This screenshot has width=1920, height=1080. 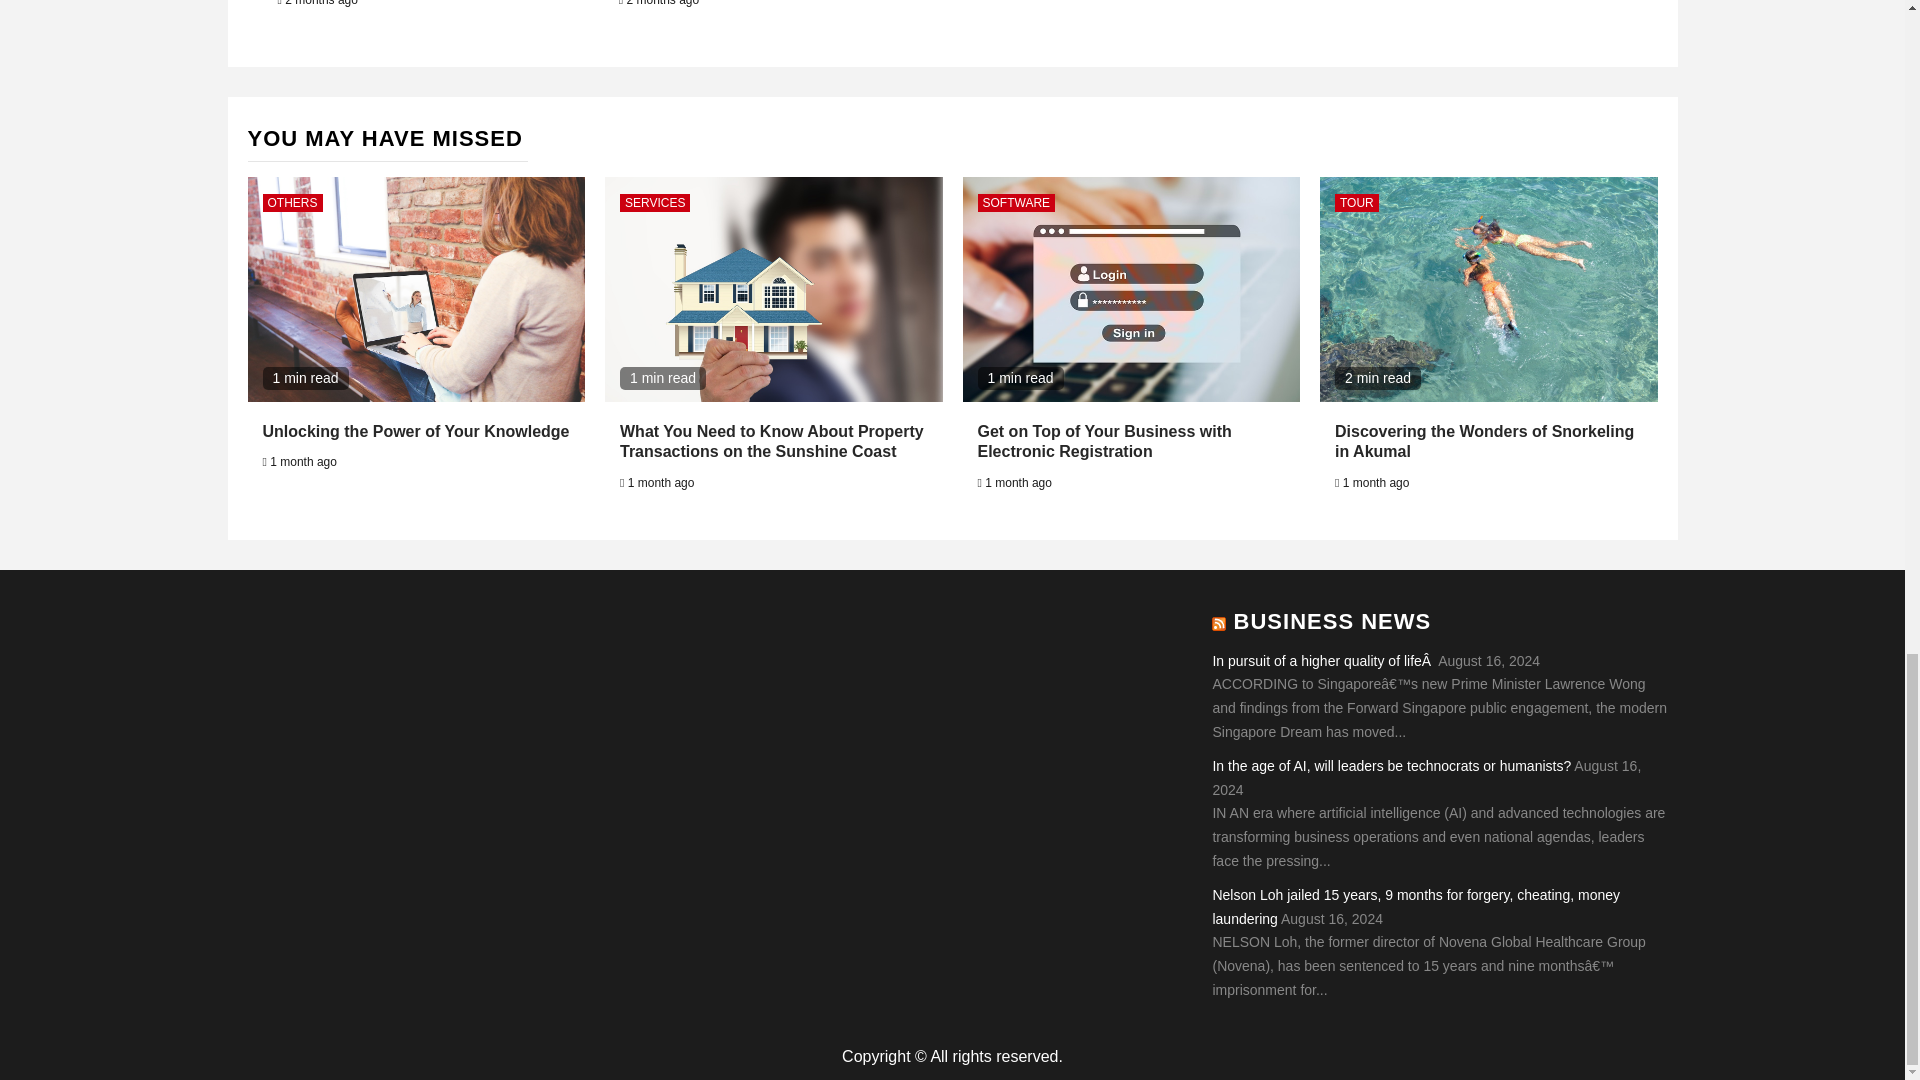 I want to click on SERVICES, so click(x=654, y=202).